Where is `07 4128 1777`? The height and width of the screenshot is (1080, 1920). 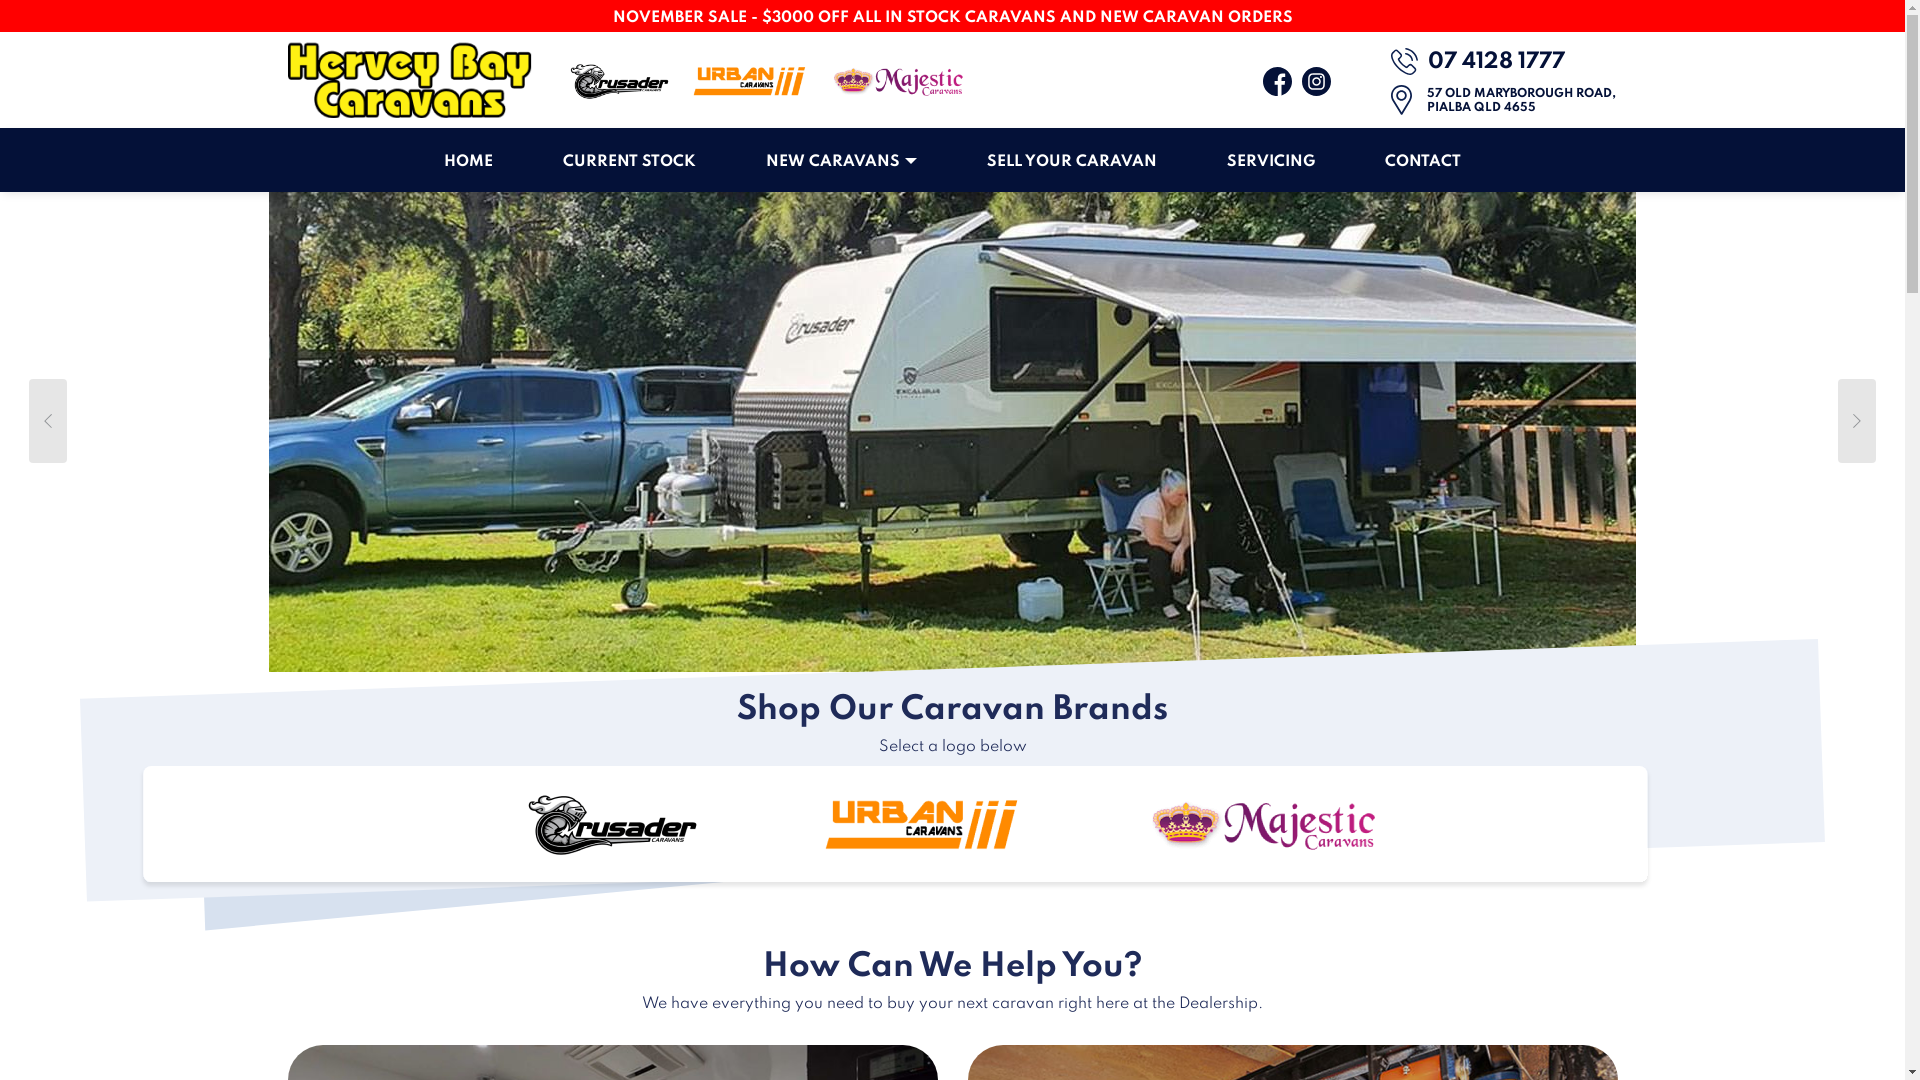 07 4128 1777 is located at coordinates (1477, 62).